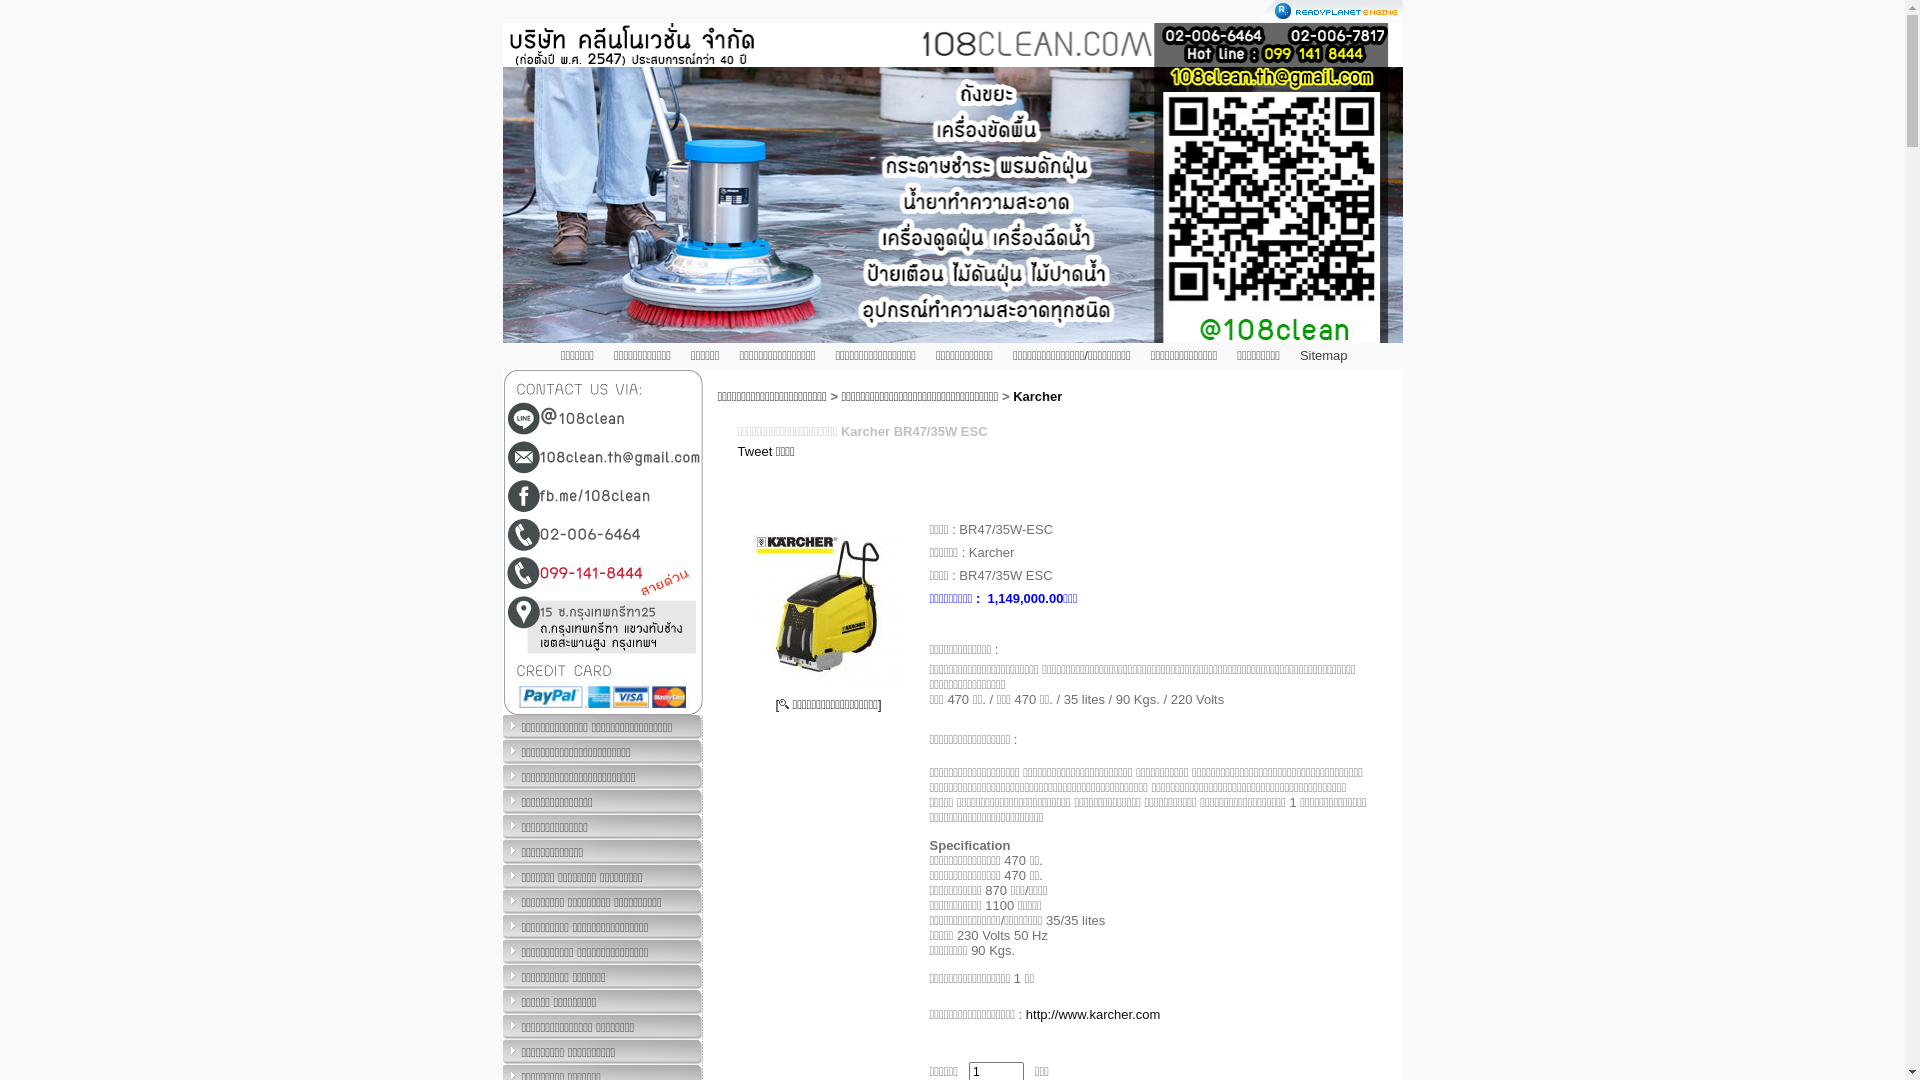 Image resolution: width=1920 pixels, height=1080 pixels. What do you see at coordinates (1093, 1014) in the screenshot?
I see `http://www.karcher.com` at bounding box center [1093, 1014].